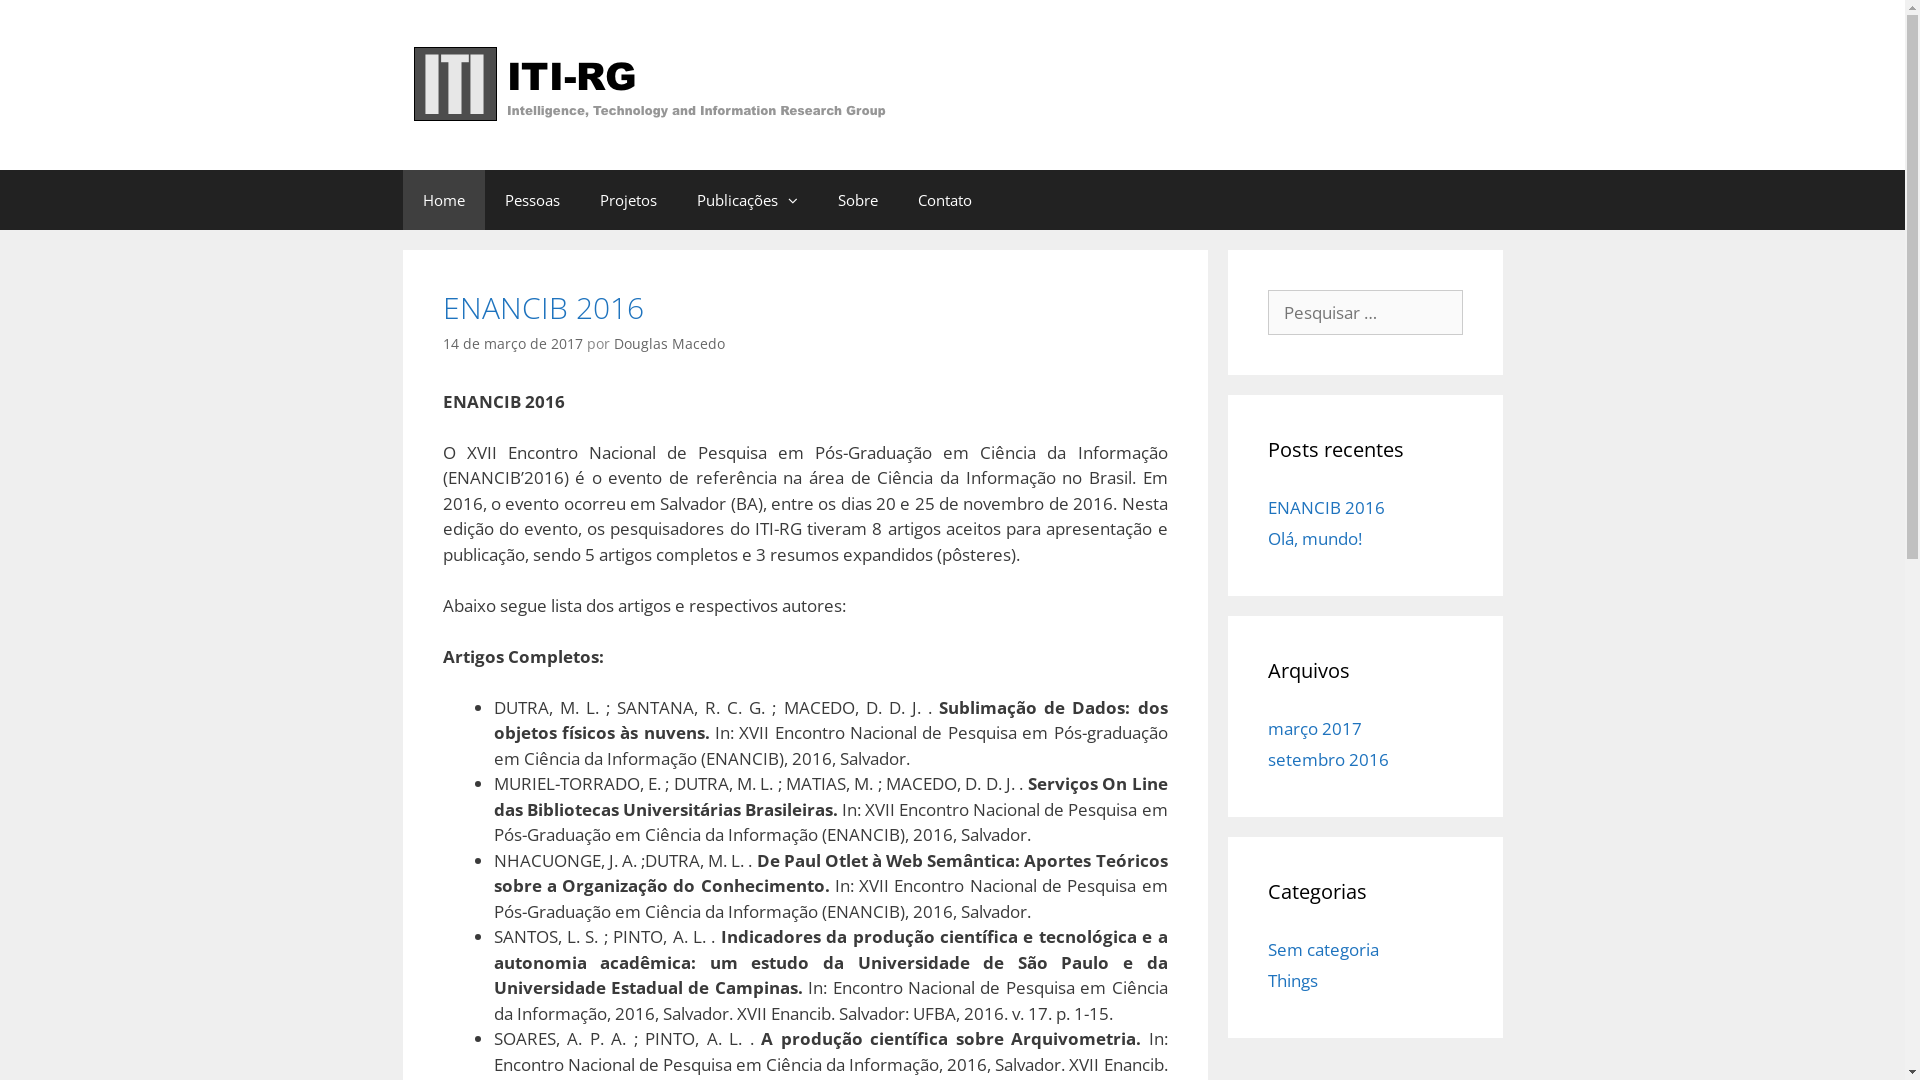 The image size is (1920, 1080). What do you see at coordinates (649, 85) in the screenshot?
I see `ITI-RG` at bounding box center [649, 85].